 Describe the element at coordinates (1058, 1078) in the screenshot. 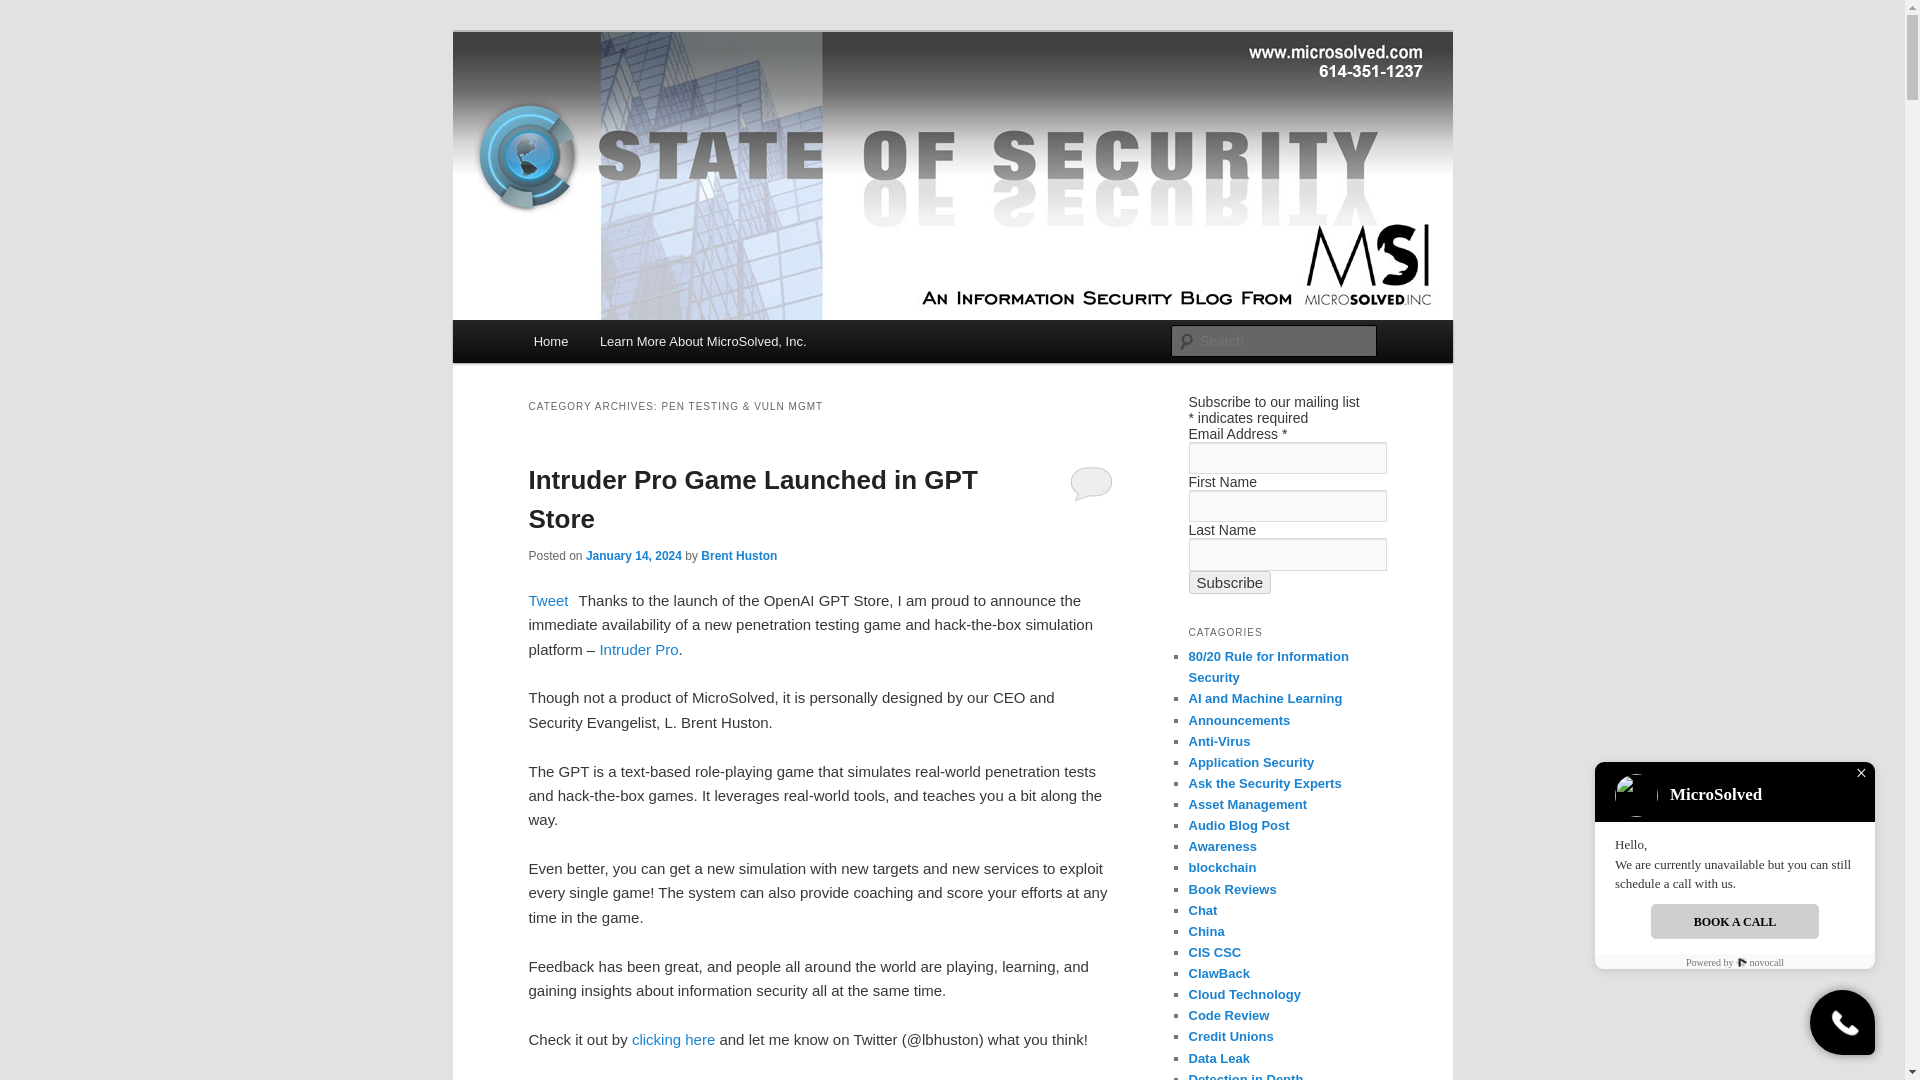

I see `gaming` at that location.